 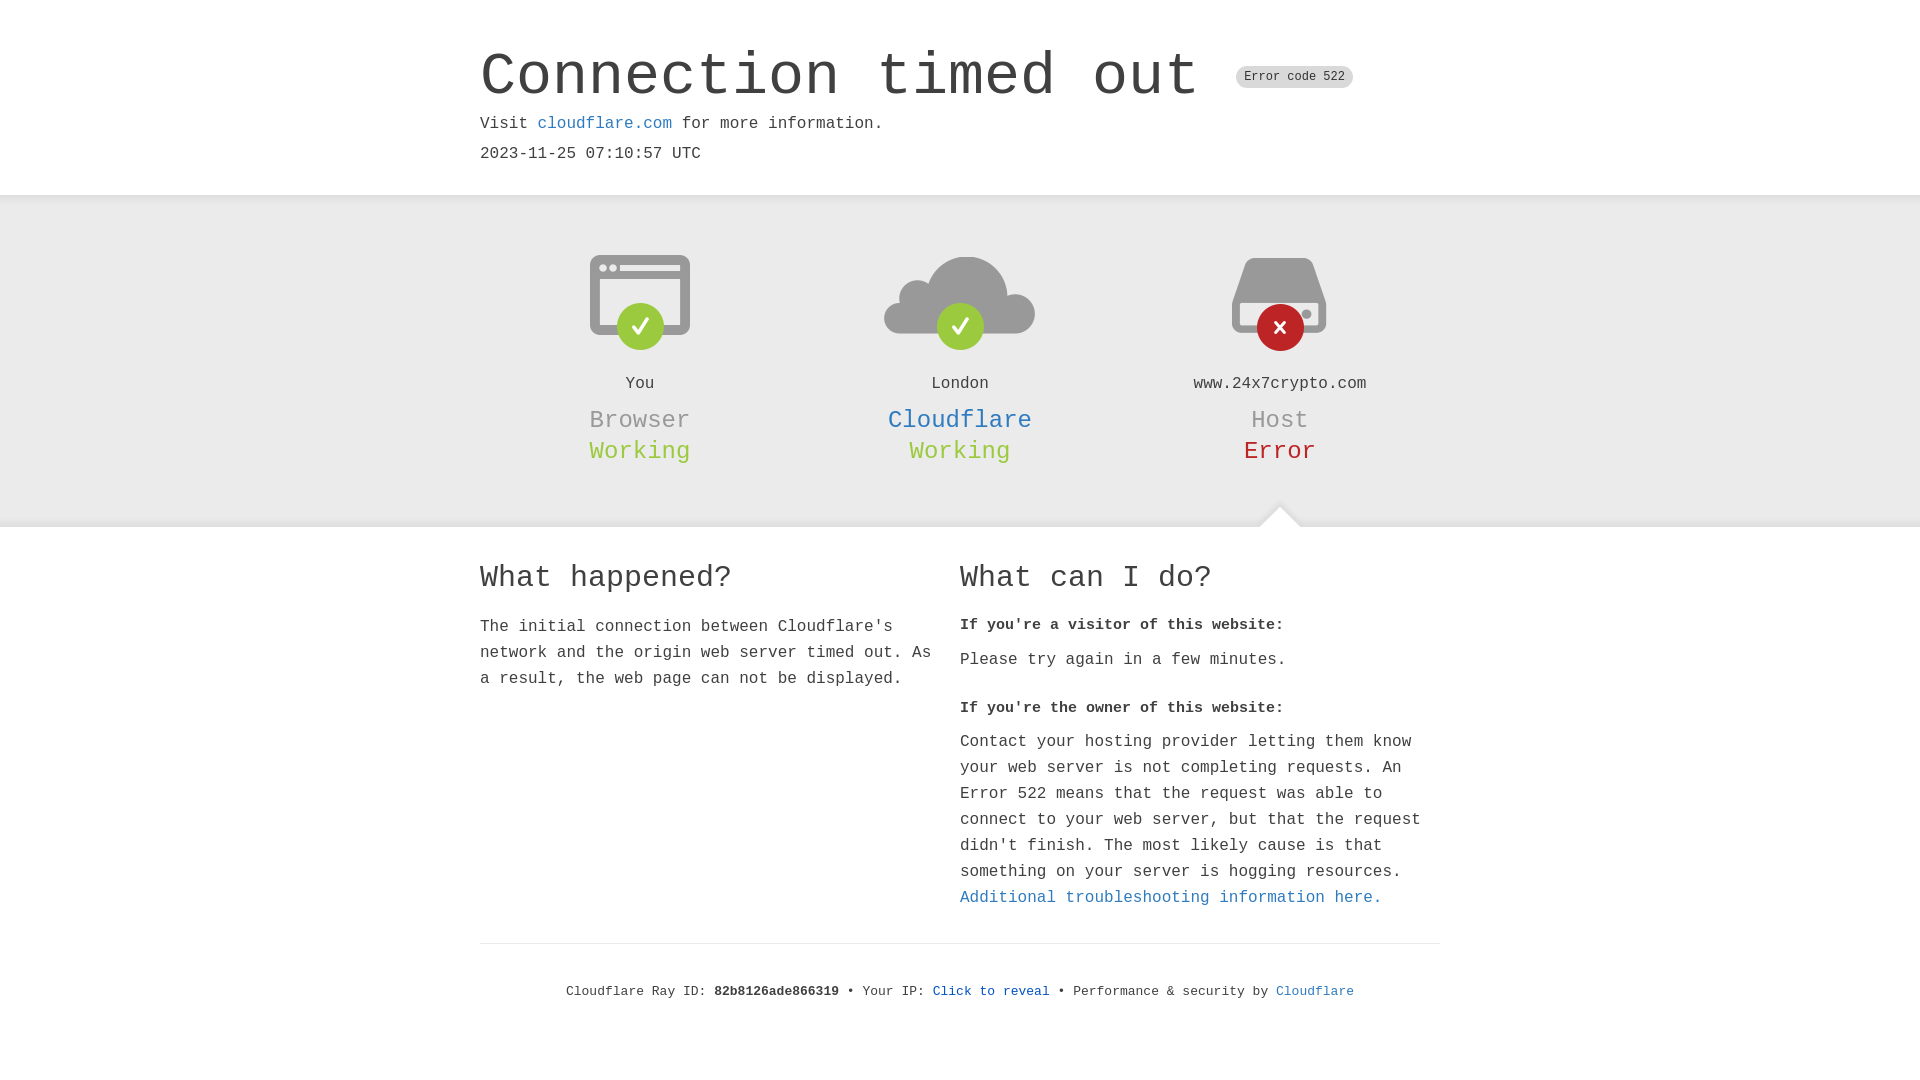 What do you see at coordinates (605, 124) in the screenshot?
I see `cloudflare.com` at bounding box center [605, 124].